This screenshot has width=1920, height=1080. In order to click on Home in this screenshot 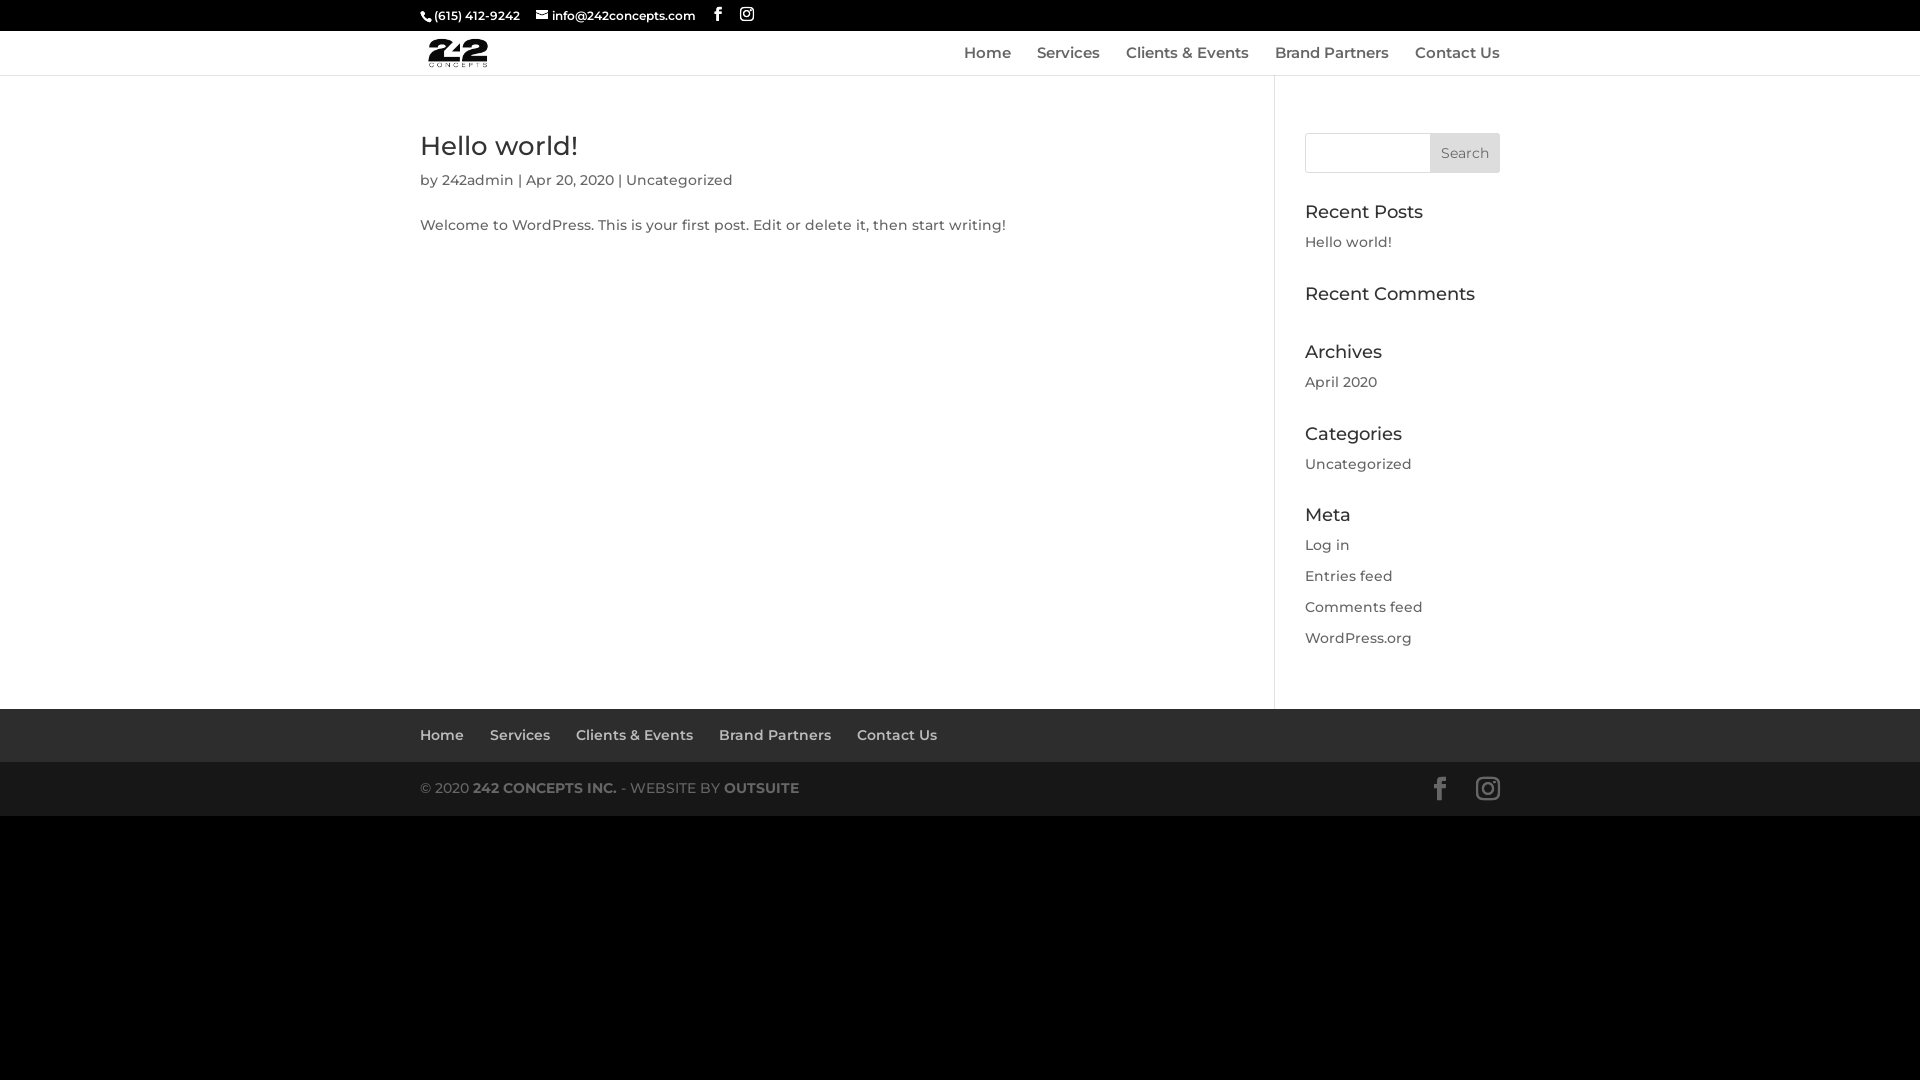, I will do `click(988, 60)`.